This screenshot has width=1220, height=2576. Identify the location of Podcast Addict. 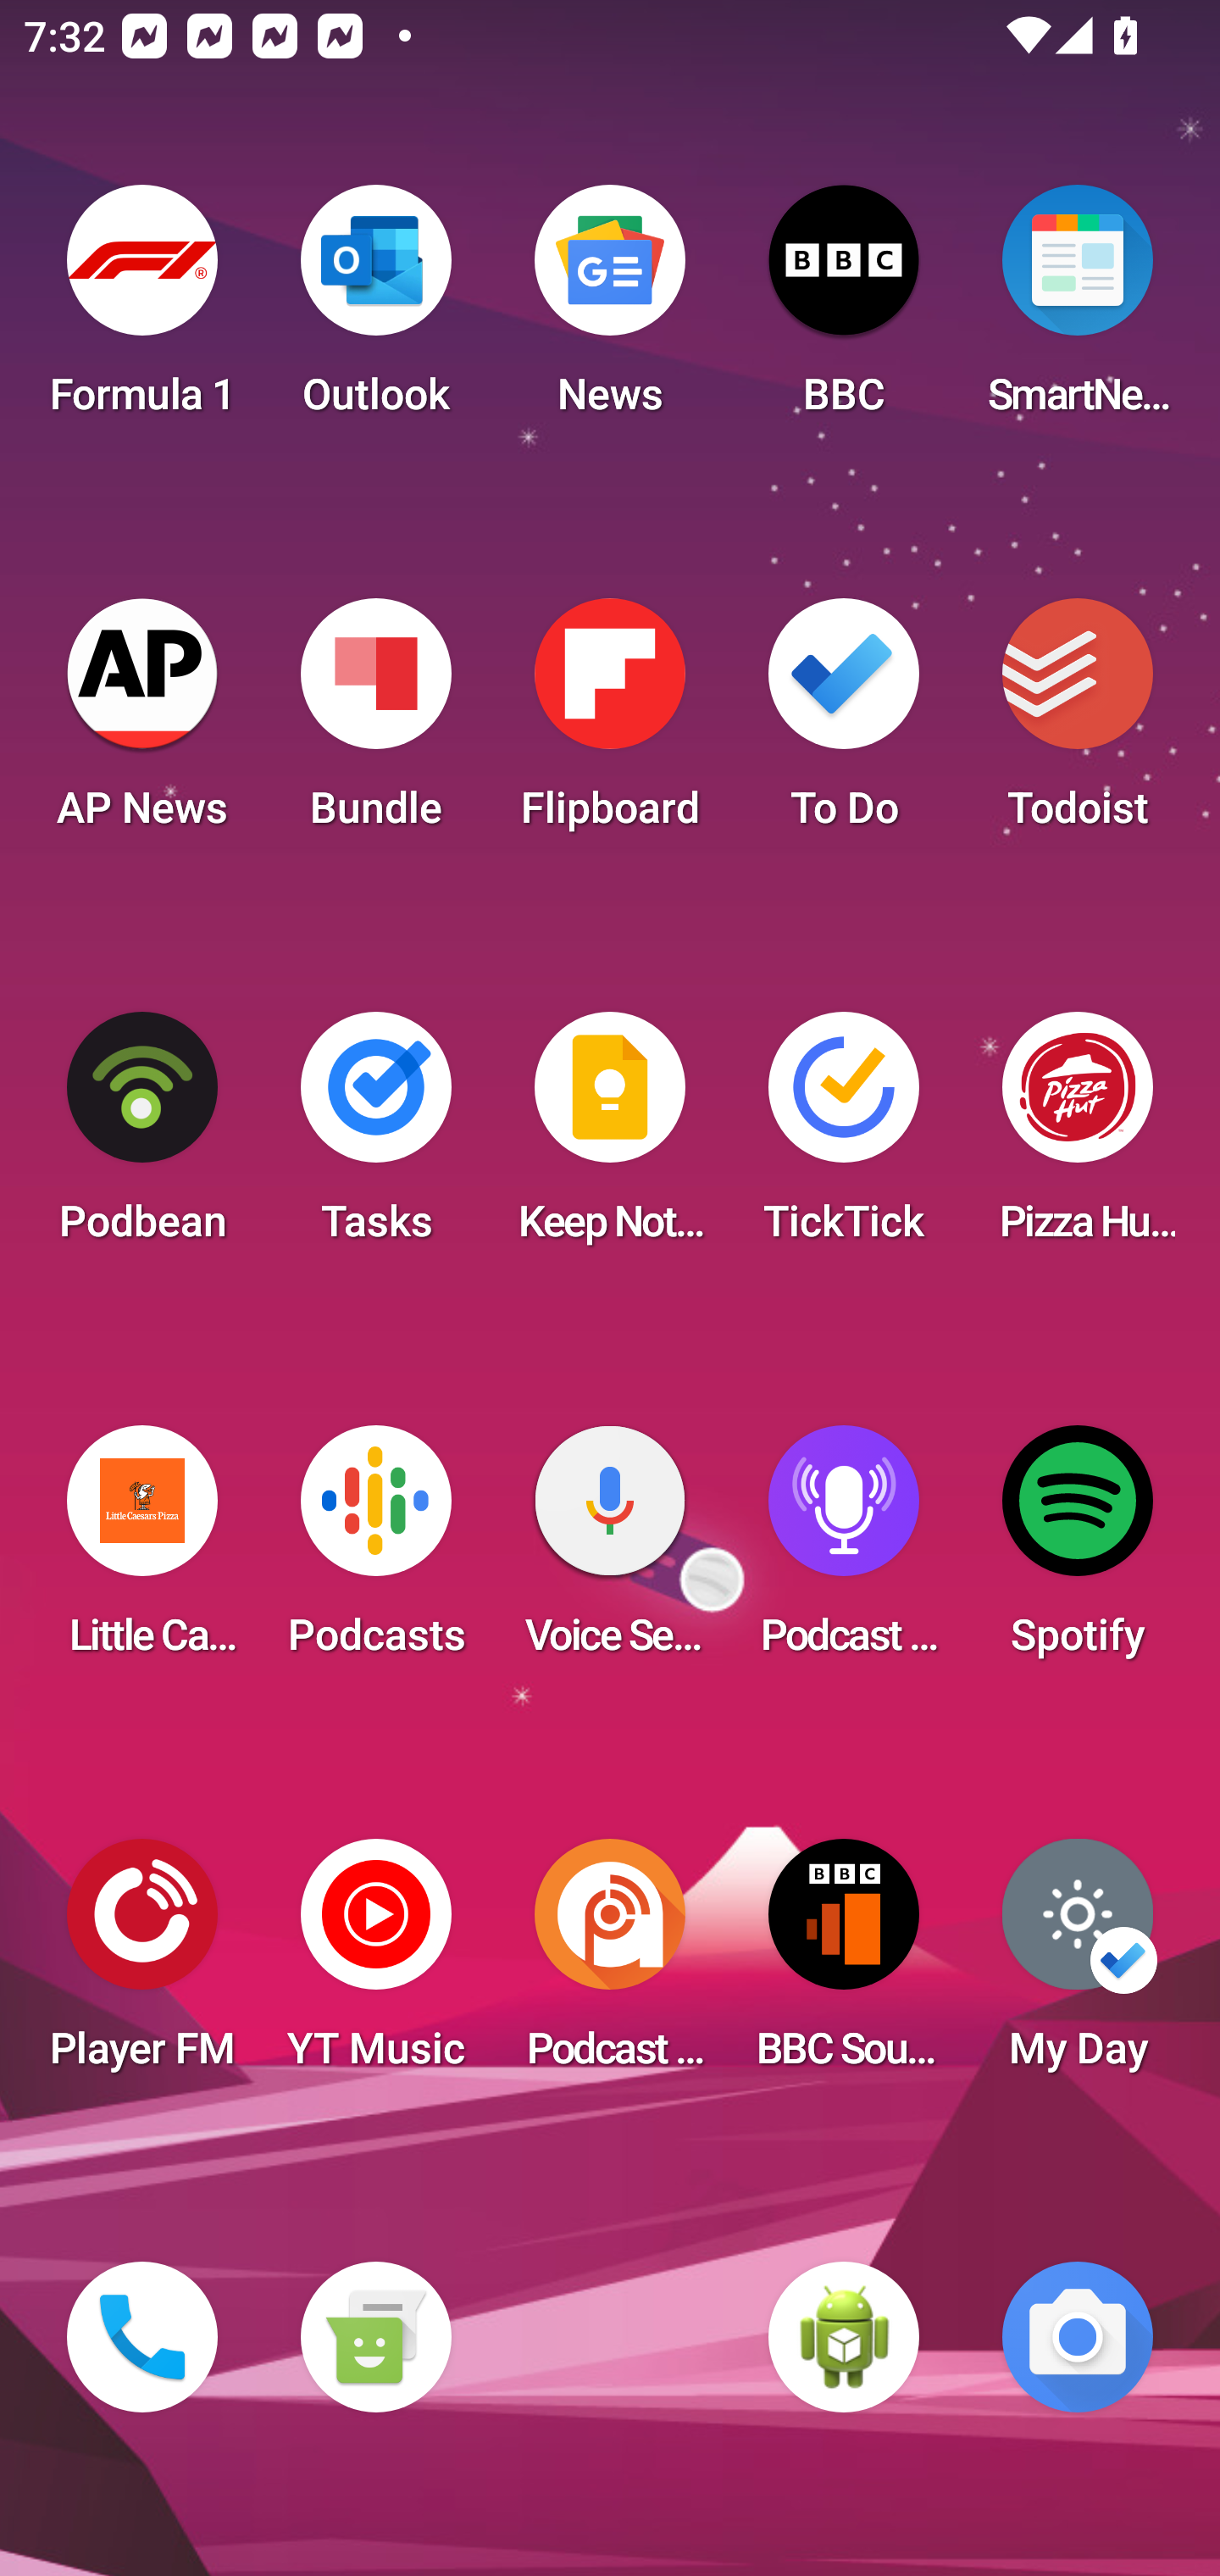
(610, 1964).